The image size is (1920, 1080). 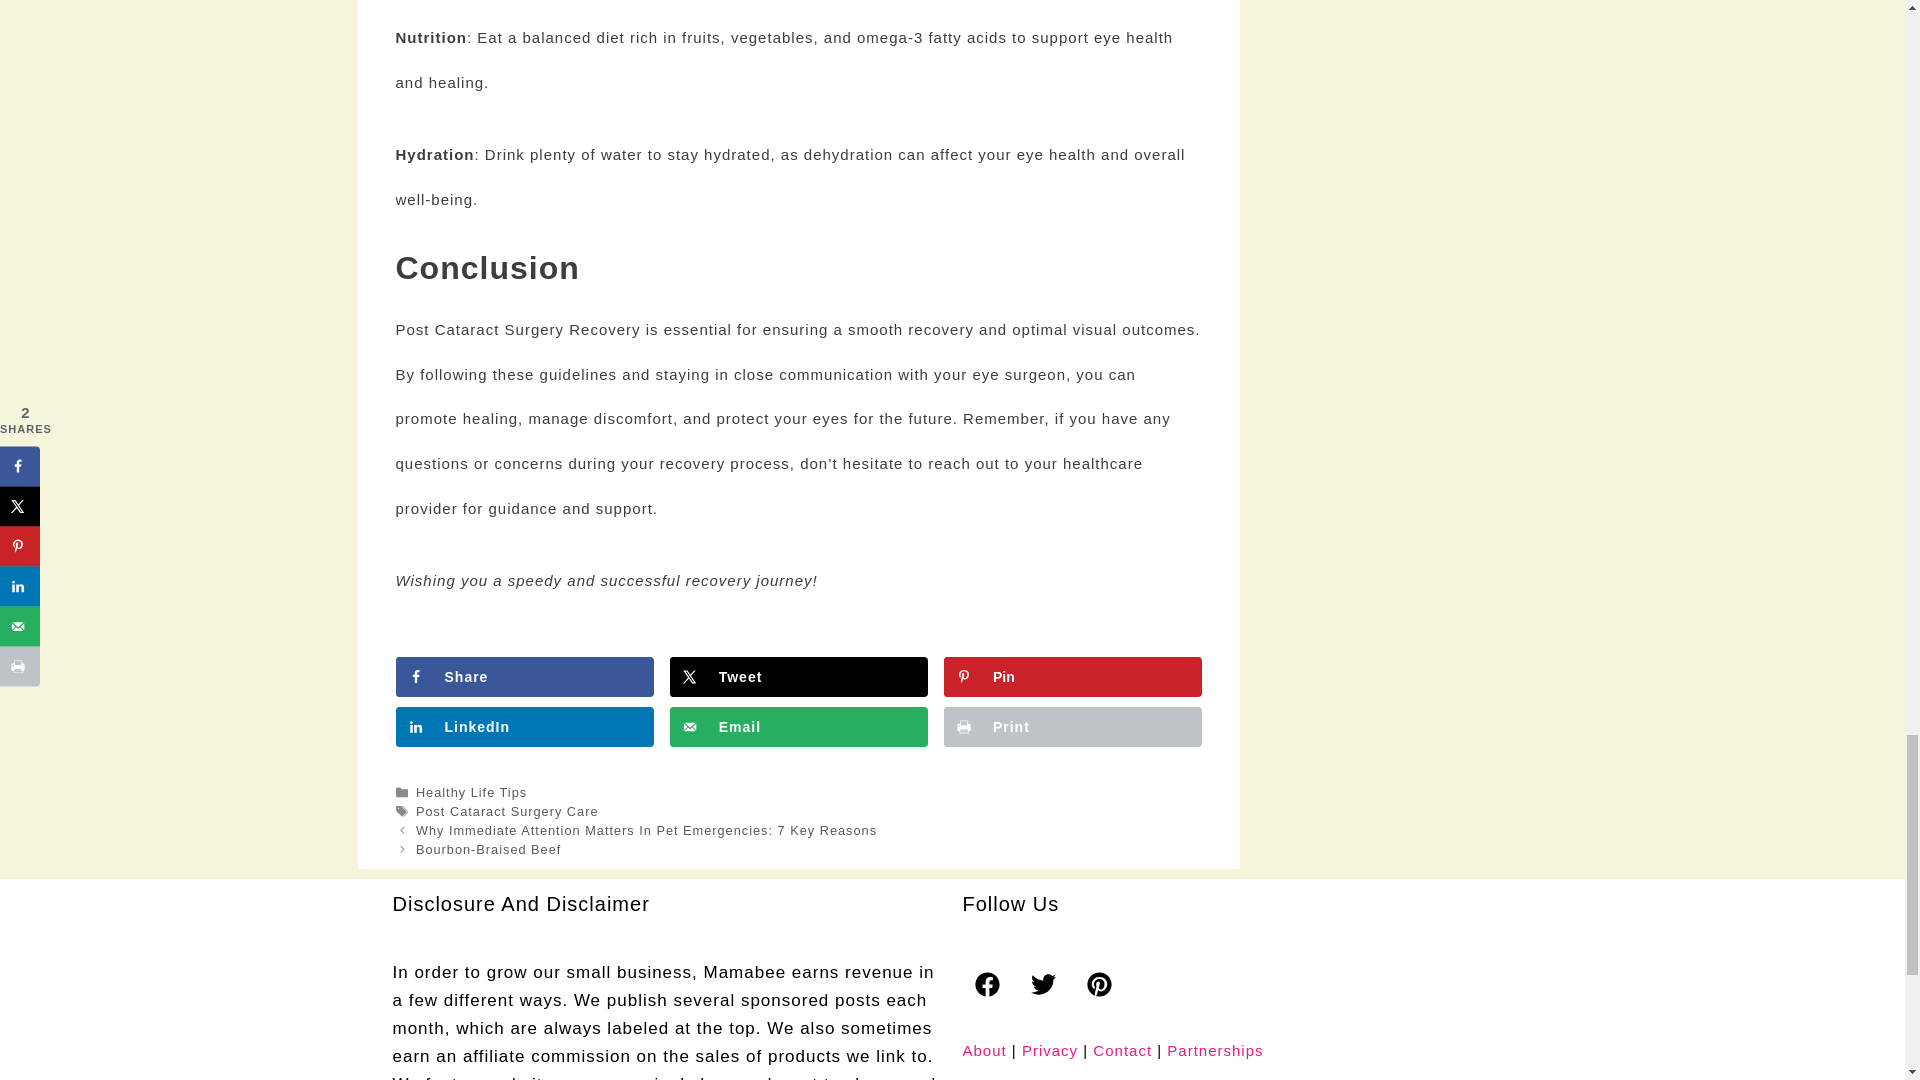 What do you see at coordinates (1072, 676) in the screenshot?
I see `Save to Pinterest` at bounding box center [1072, 676].